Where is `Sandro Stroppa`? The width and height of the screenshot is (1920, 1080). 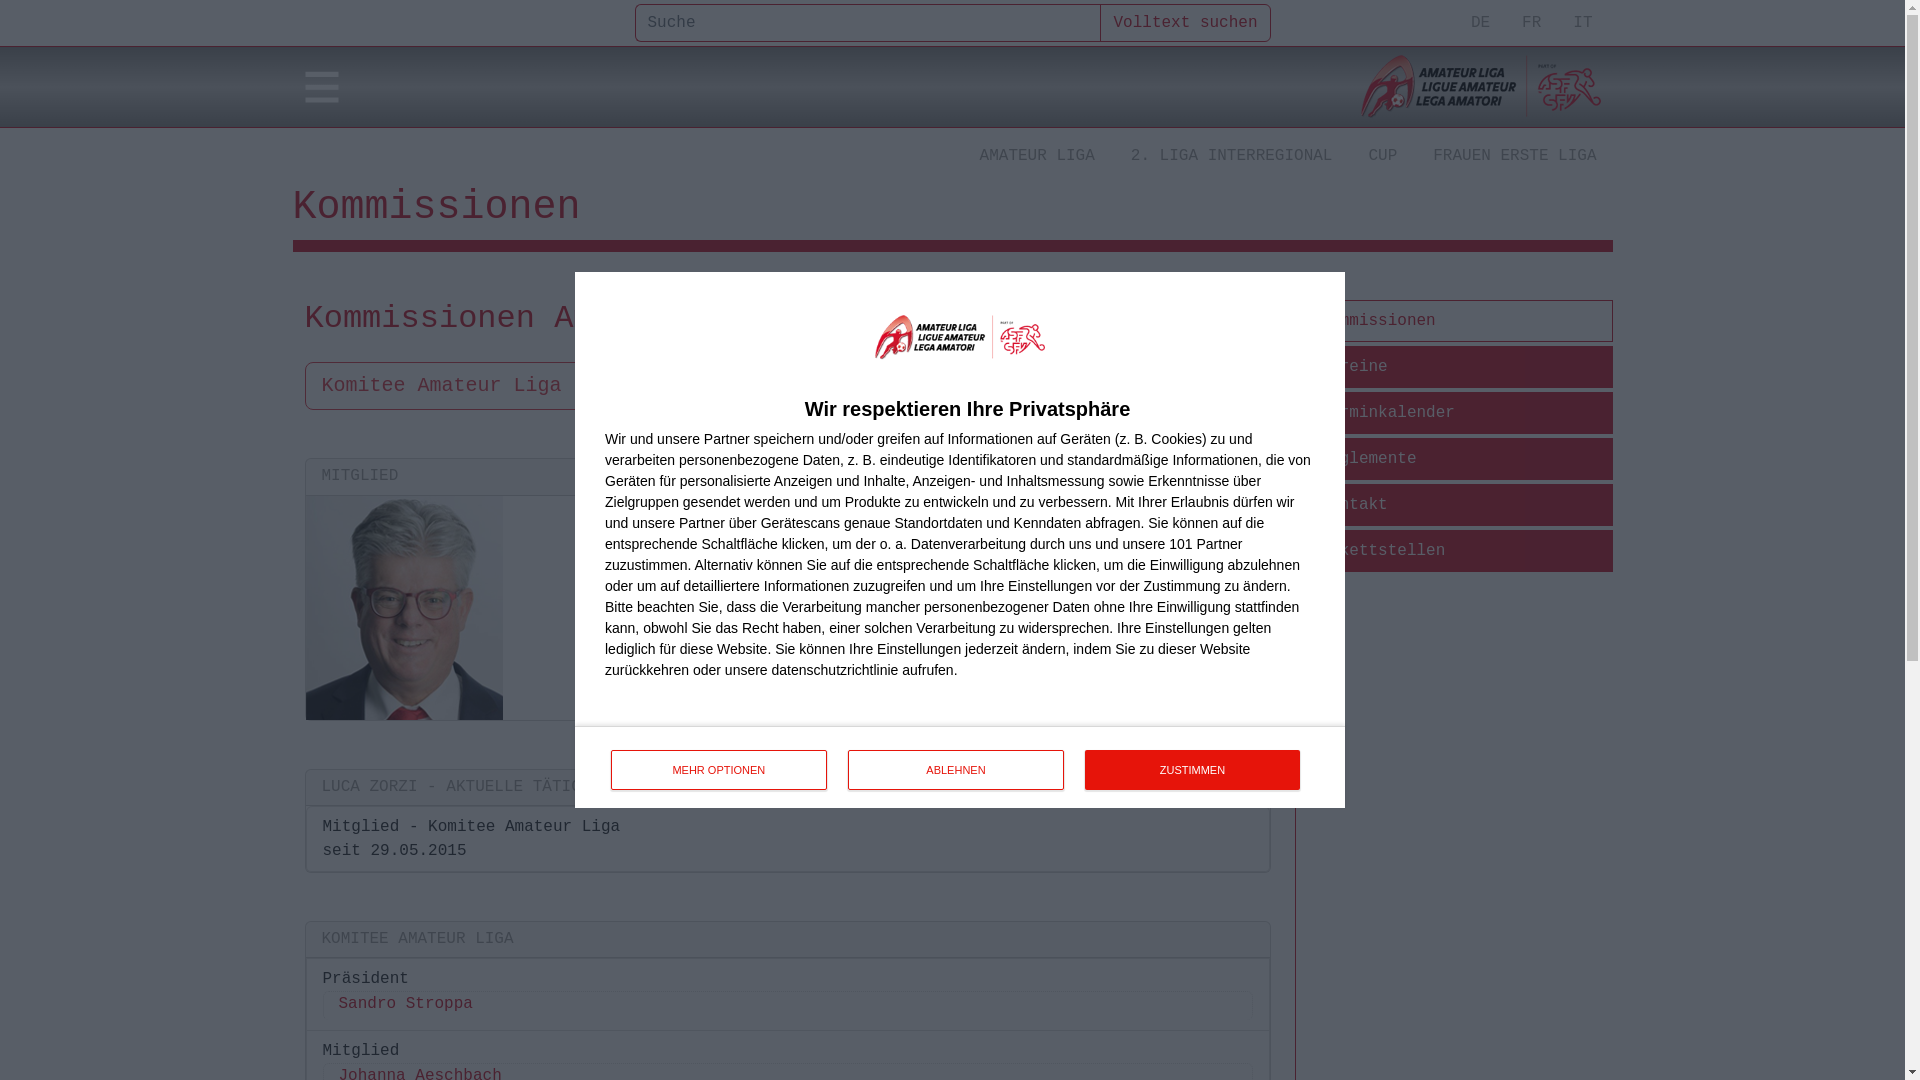
Sandro Stroppa is located at coordinates (787, 1006).